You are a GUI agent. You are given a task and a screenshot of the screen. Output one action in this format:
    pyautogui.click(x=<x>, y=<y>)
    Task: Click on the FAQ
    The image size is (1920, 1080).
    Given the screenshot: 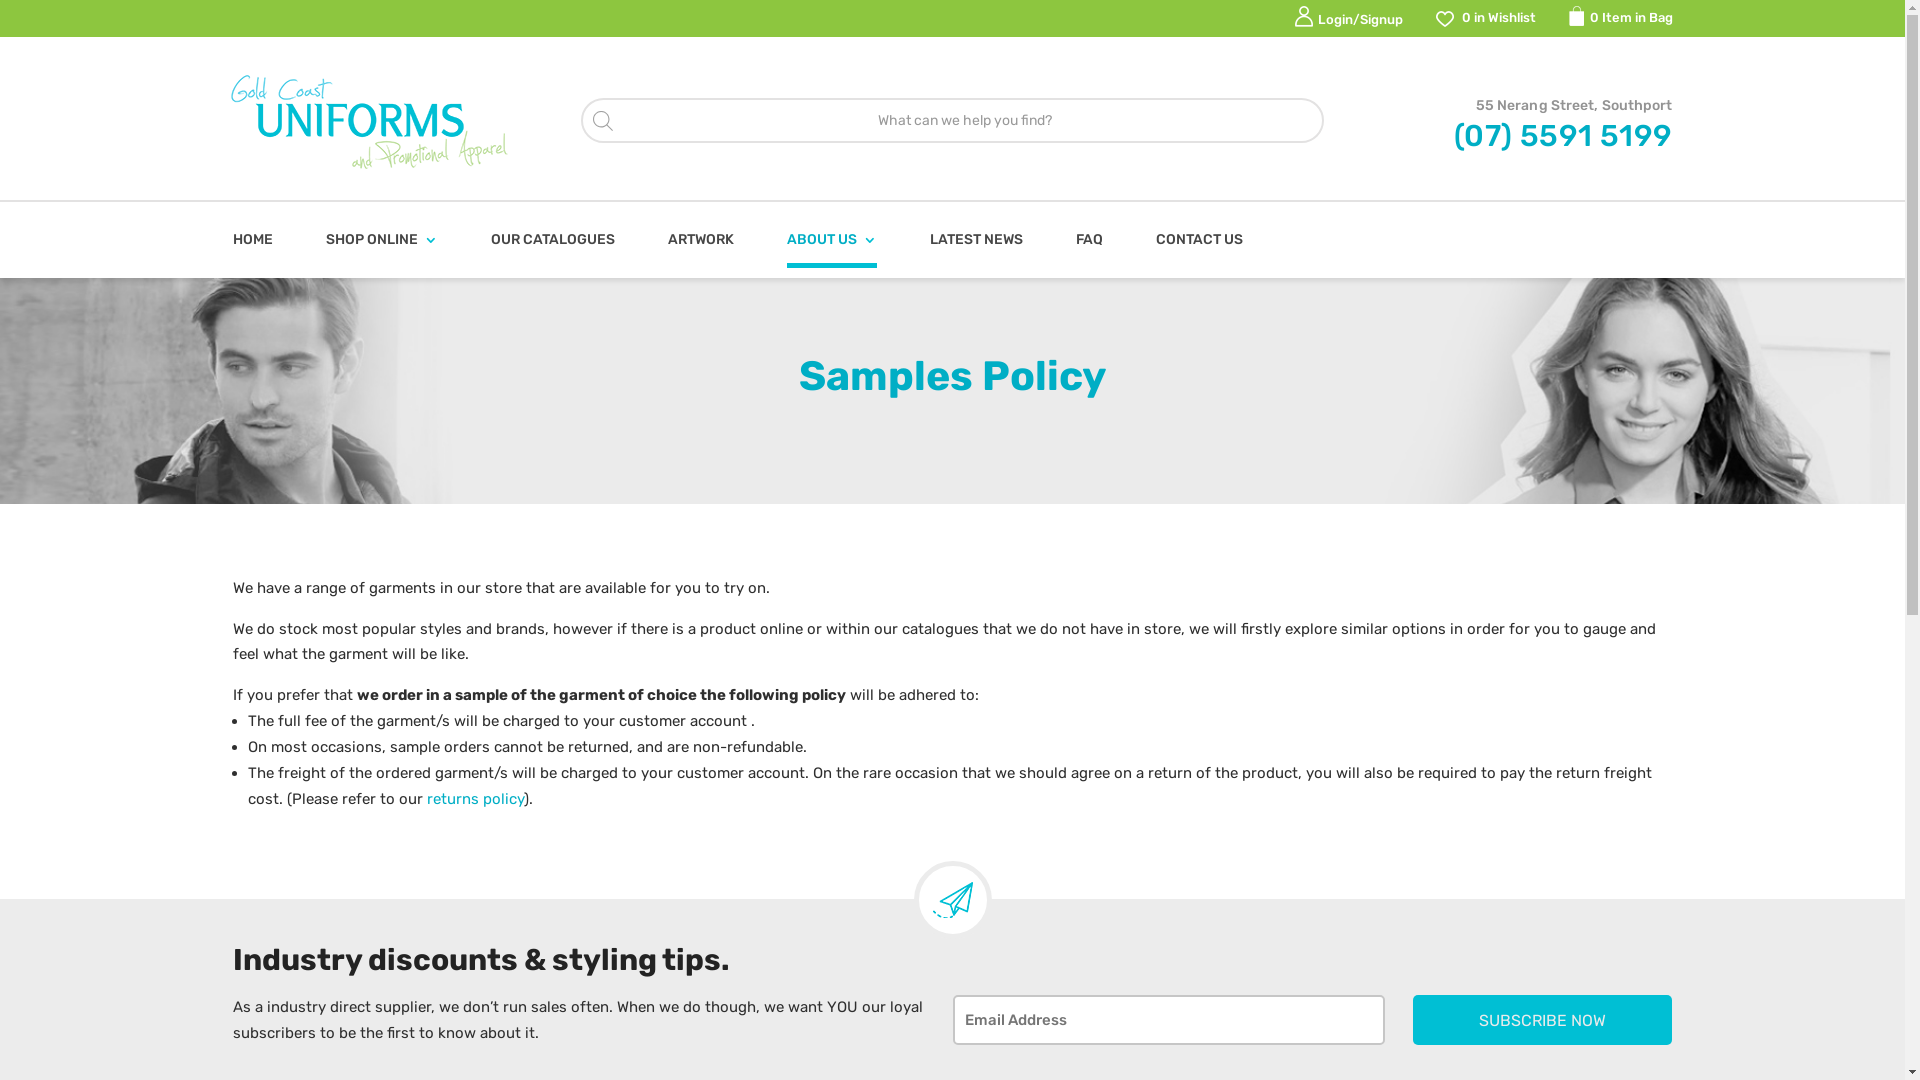 What is the action you would take?
    pyautogui.click(x=1090, y=240)
    